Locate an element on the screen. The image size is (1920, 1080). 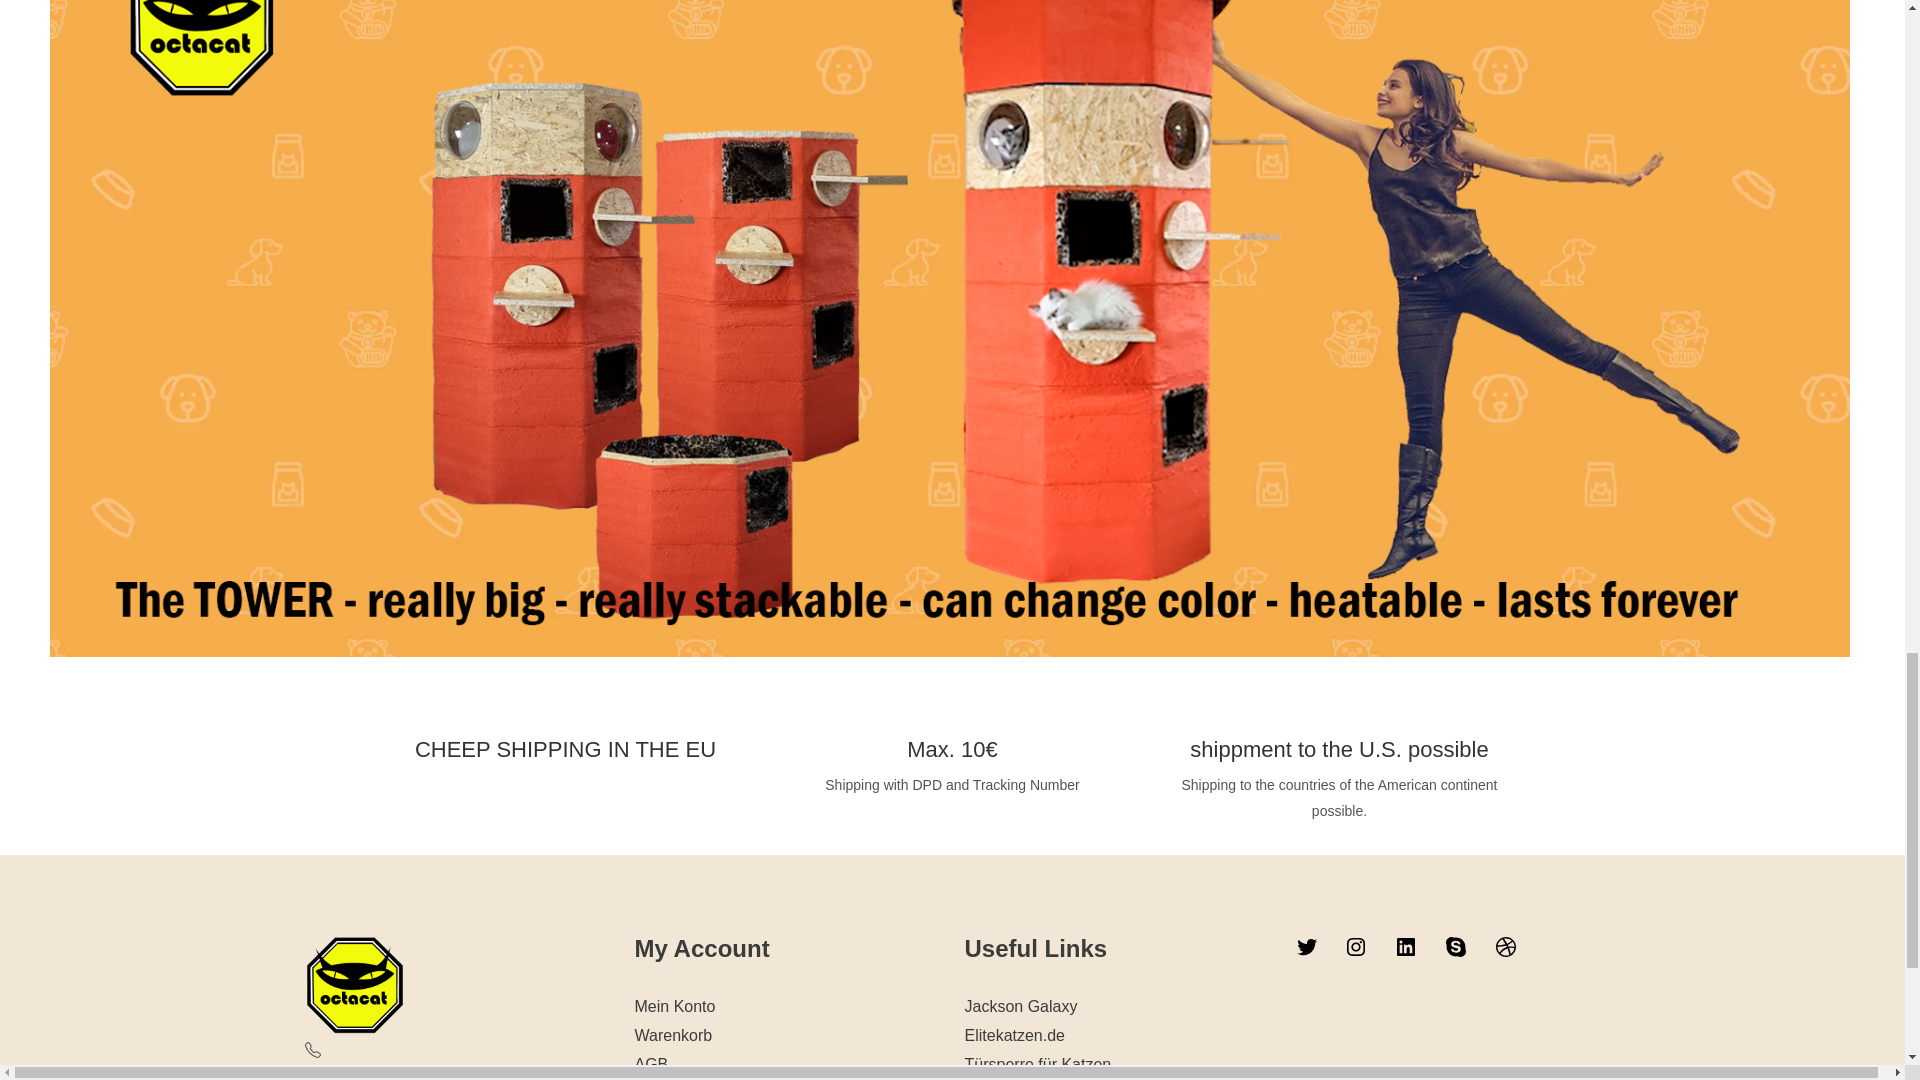
Warenkorb is located at coordinates (672, 1036).